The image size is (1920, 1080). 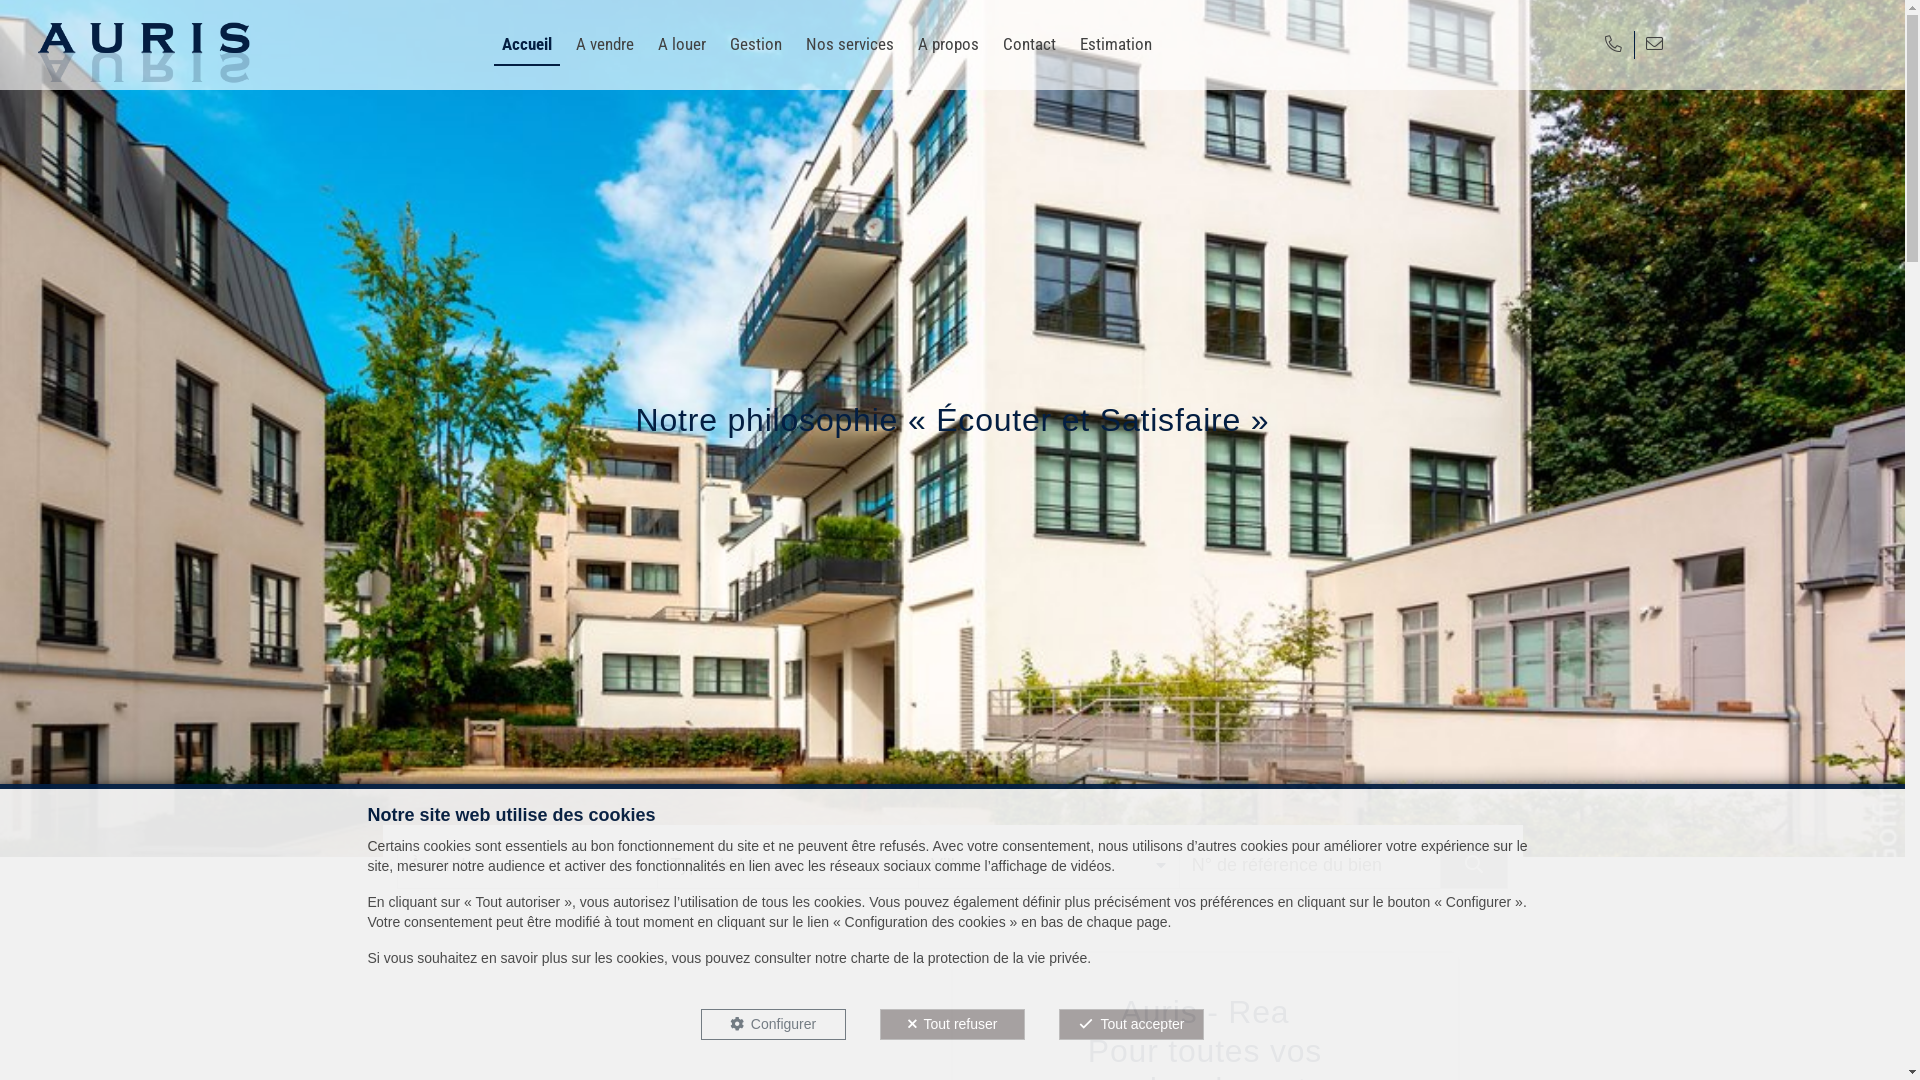 What do you see at coordinates (952, 1024) in the screenshot?
I see `Tout refuser` at bounding box center [952, 1024].